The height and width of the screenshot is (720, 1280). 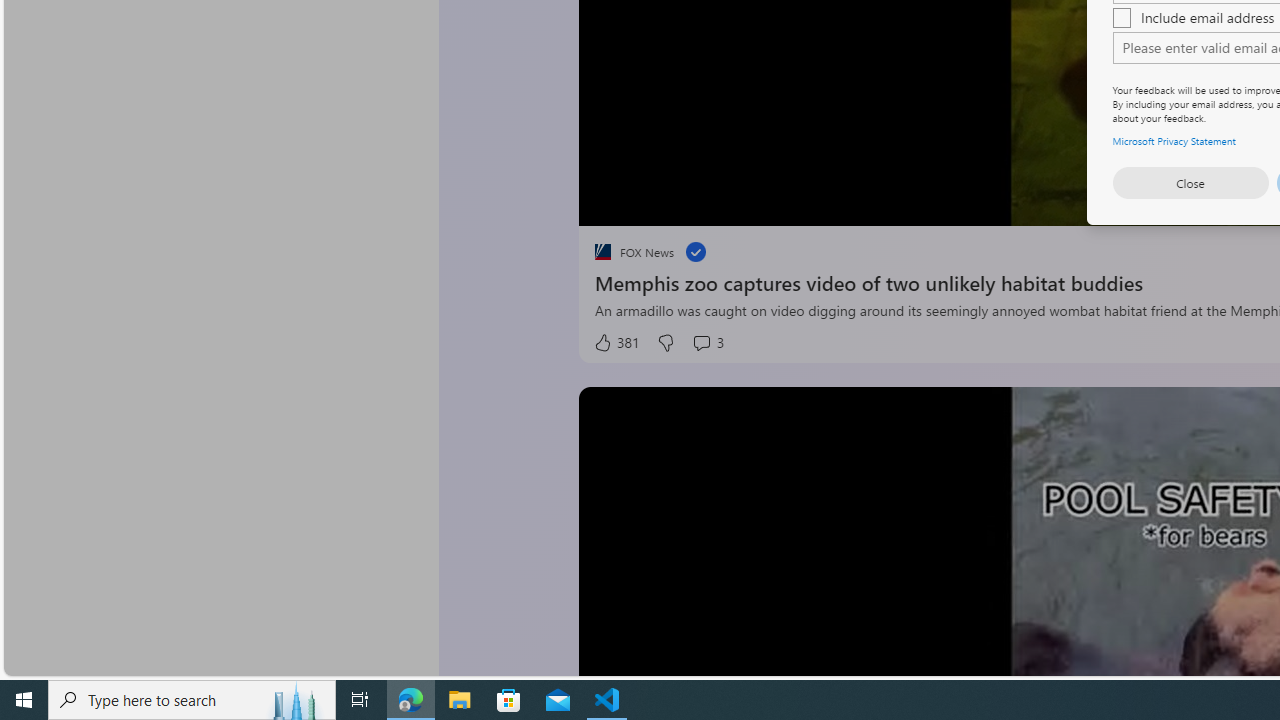 I want to click on View comments 3 Comment, so click(x=708, y=343).